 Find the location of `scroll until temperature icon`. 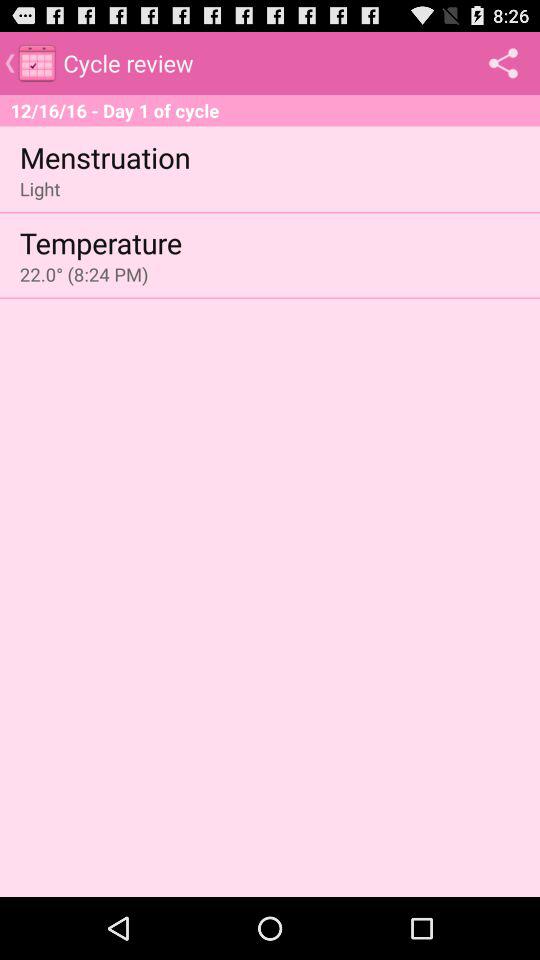

scroll until temperature icon is located at coordinates (100, 242).